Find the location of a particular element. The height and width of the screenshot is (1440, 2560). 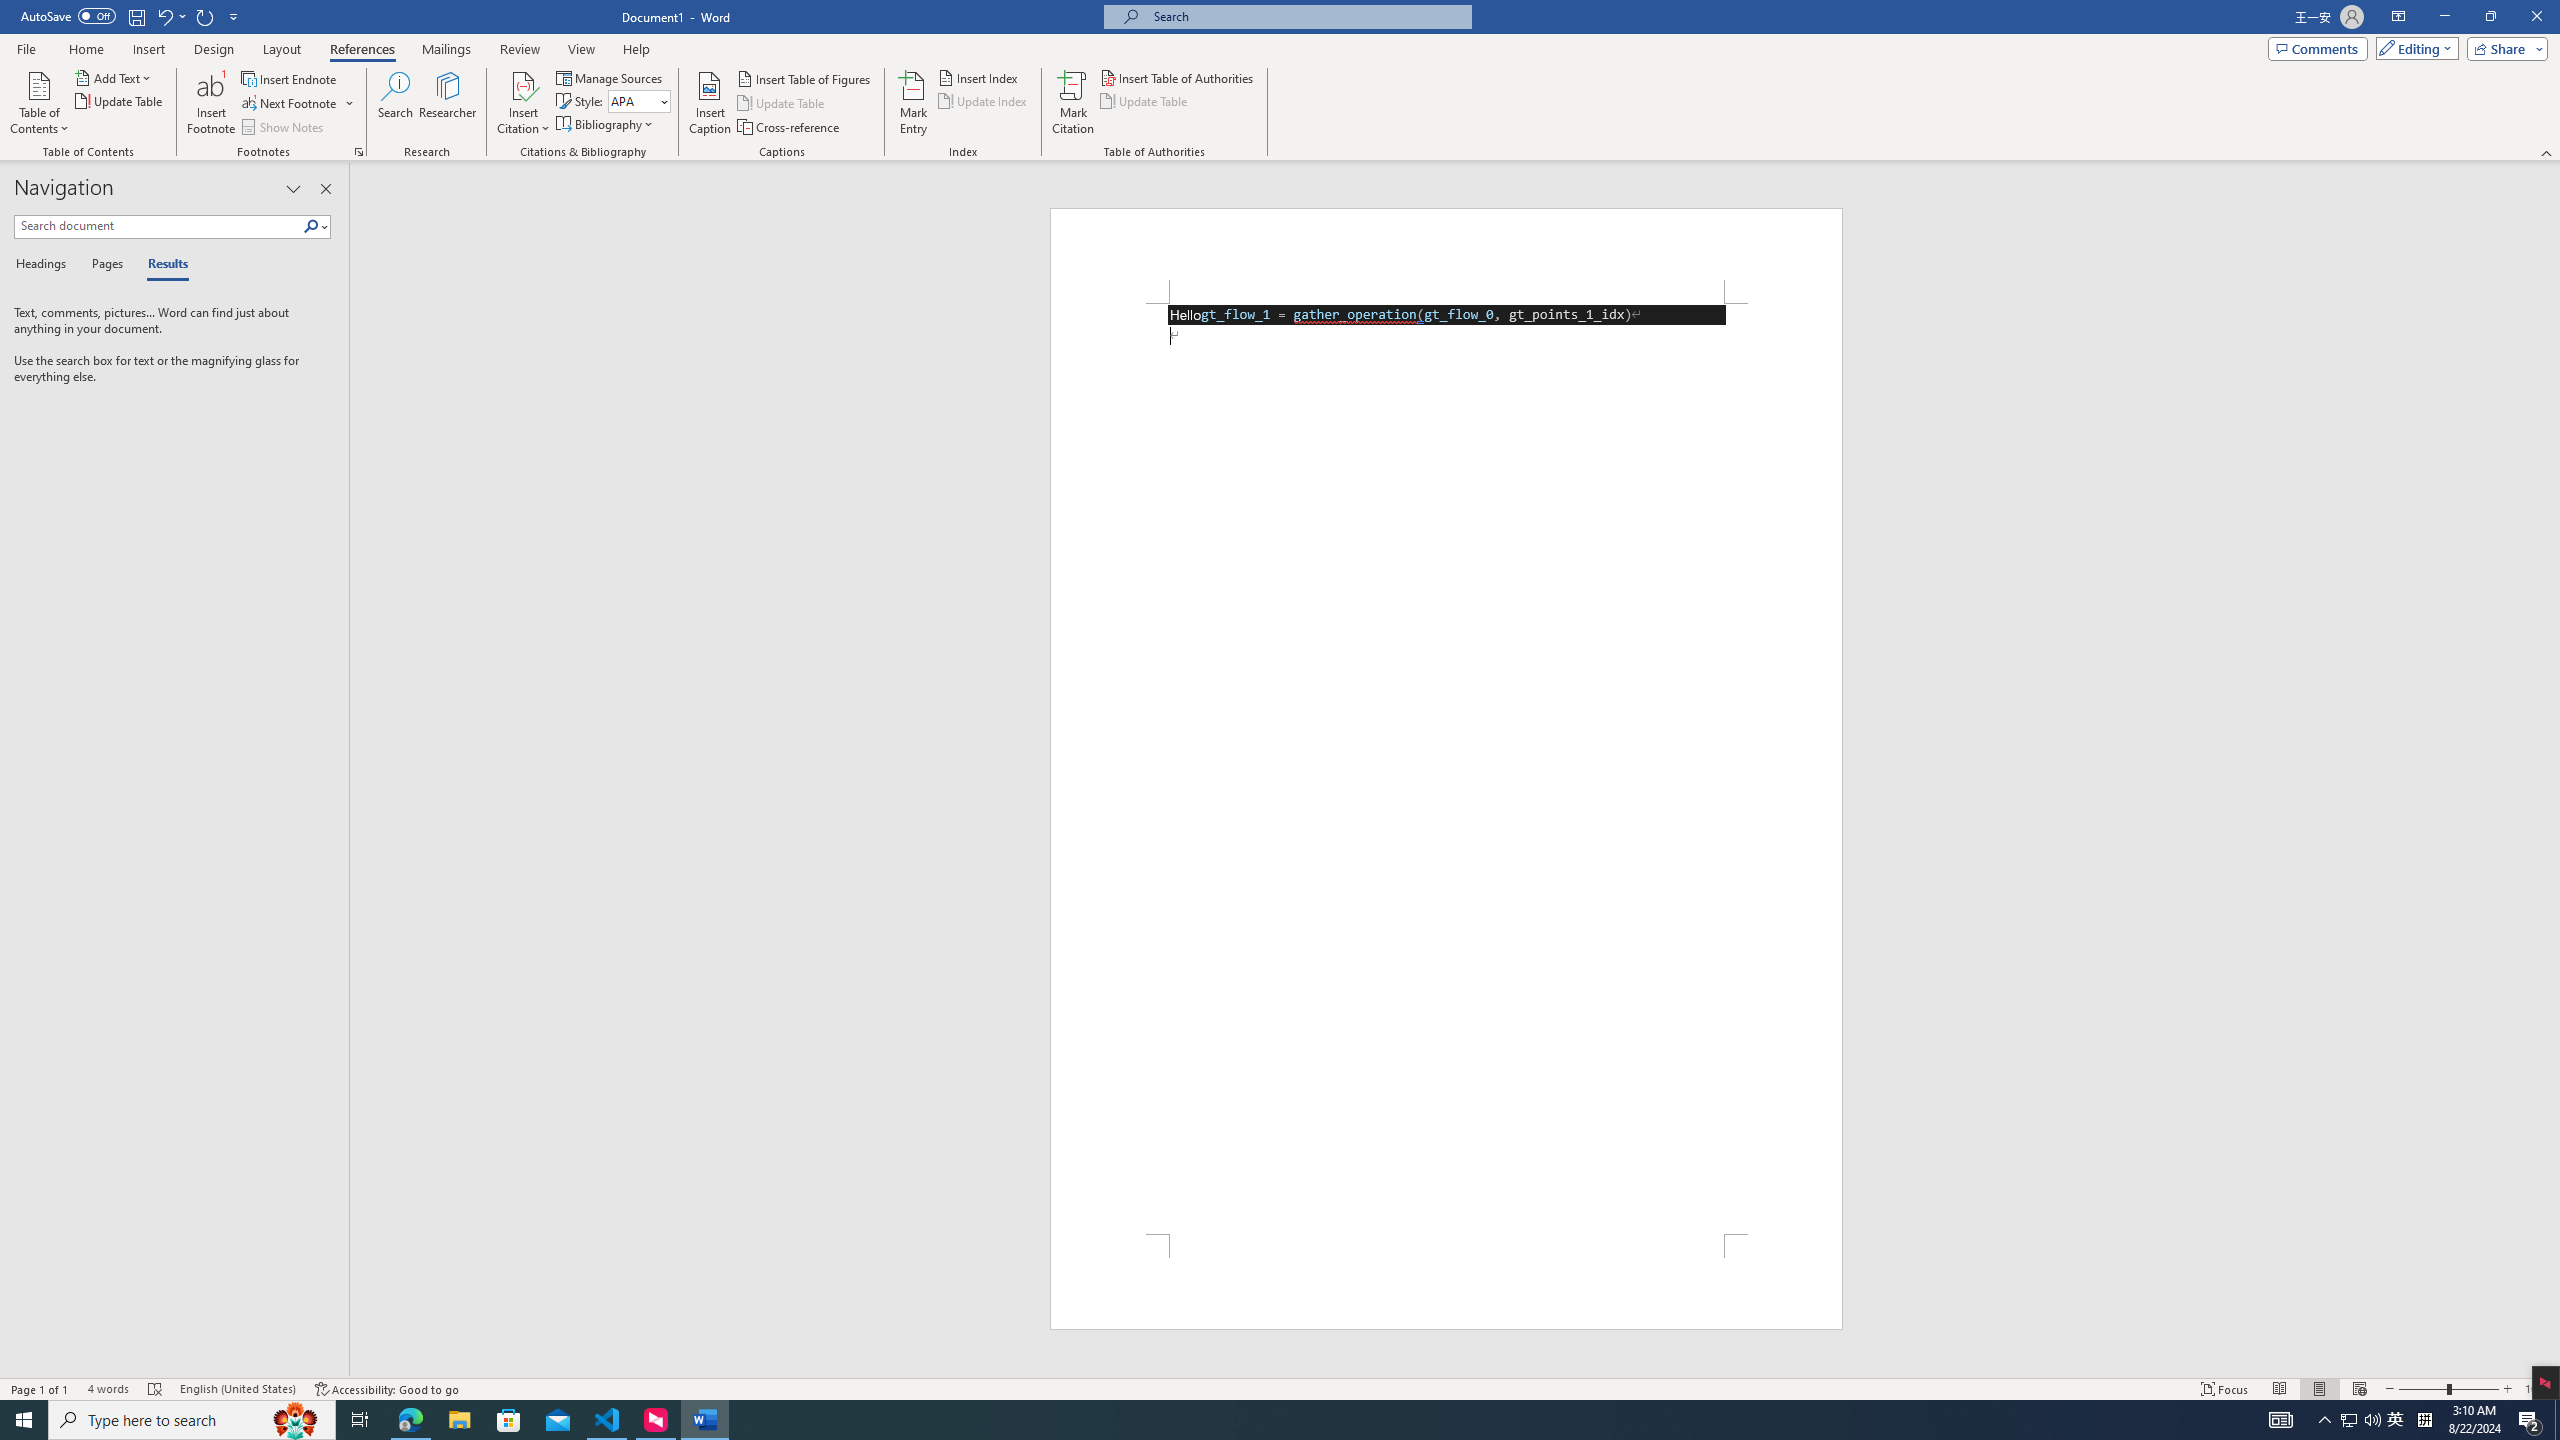

Repeat Underline Style is located at coordinates (206, 16).